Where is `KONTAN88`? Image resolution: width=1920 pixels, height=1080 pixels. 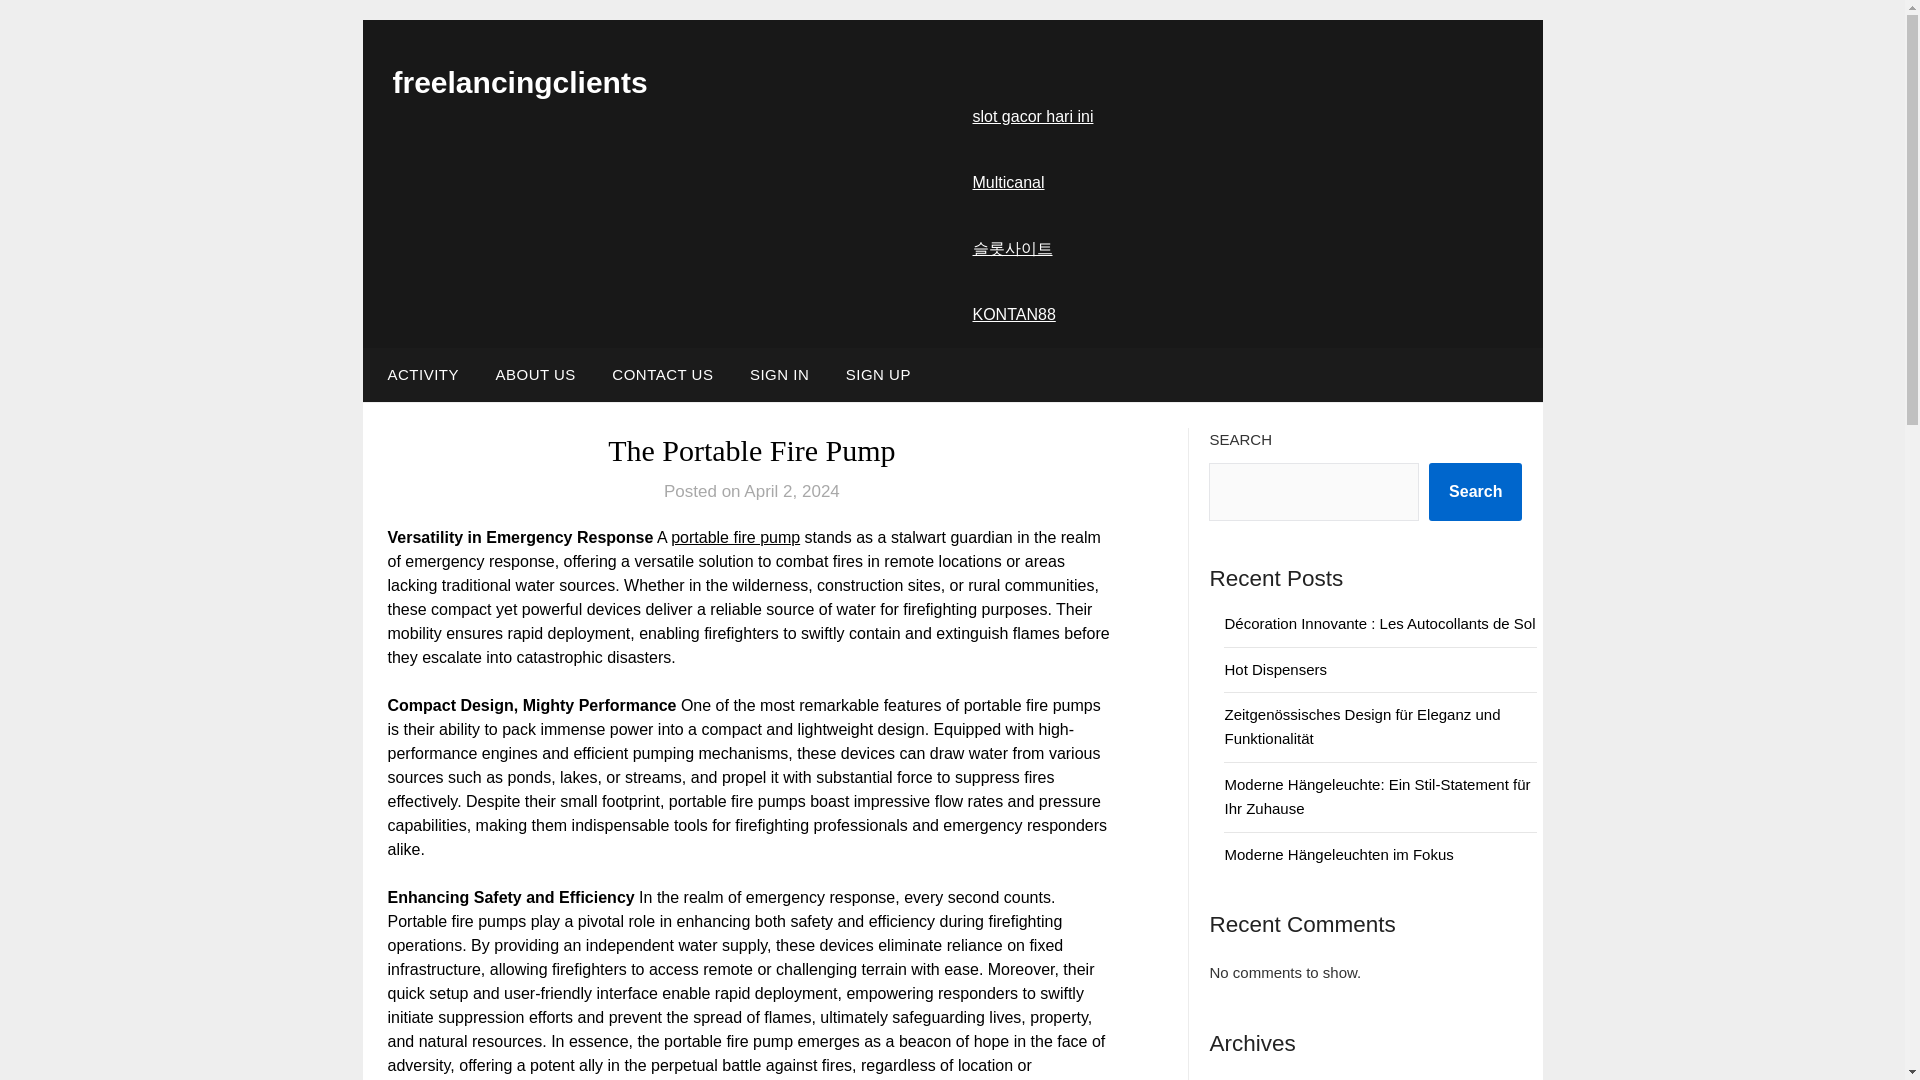
KONTAN88 is located at coordinates (1012, 314).